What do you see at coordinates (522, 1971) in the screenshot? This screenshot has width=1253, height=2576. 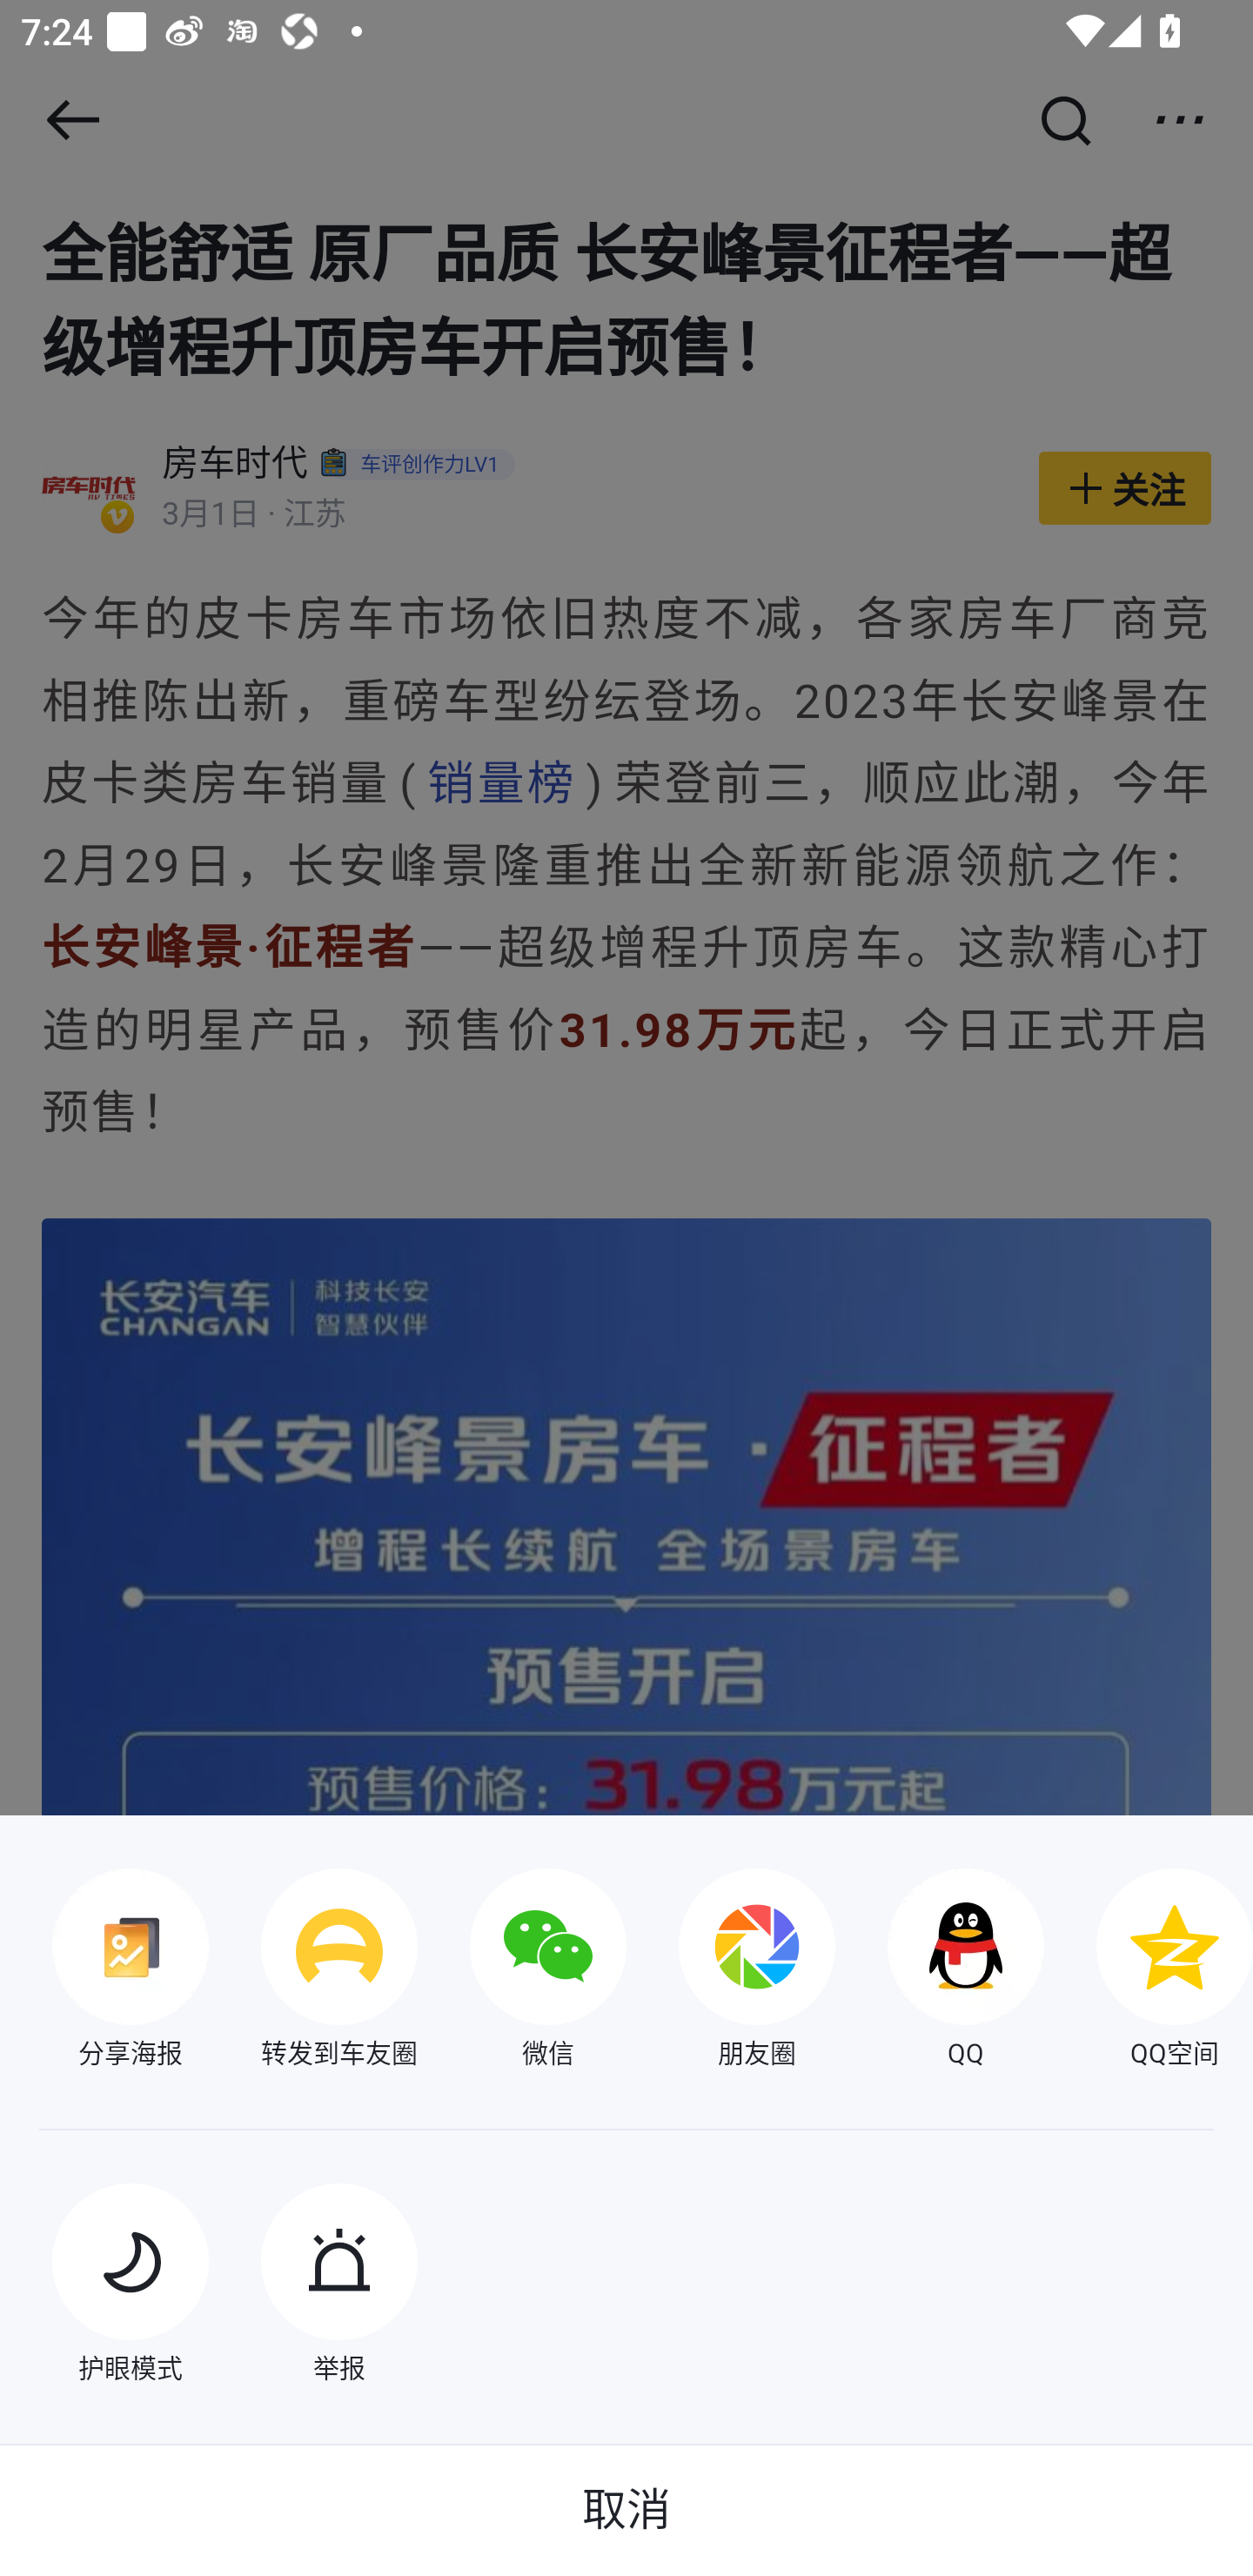 I see `微信` at bounding box center [522, 1971].